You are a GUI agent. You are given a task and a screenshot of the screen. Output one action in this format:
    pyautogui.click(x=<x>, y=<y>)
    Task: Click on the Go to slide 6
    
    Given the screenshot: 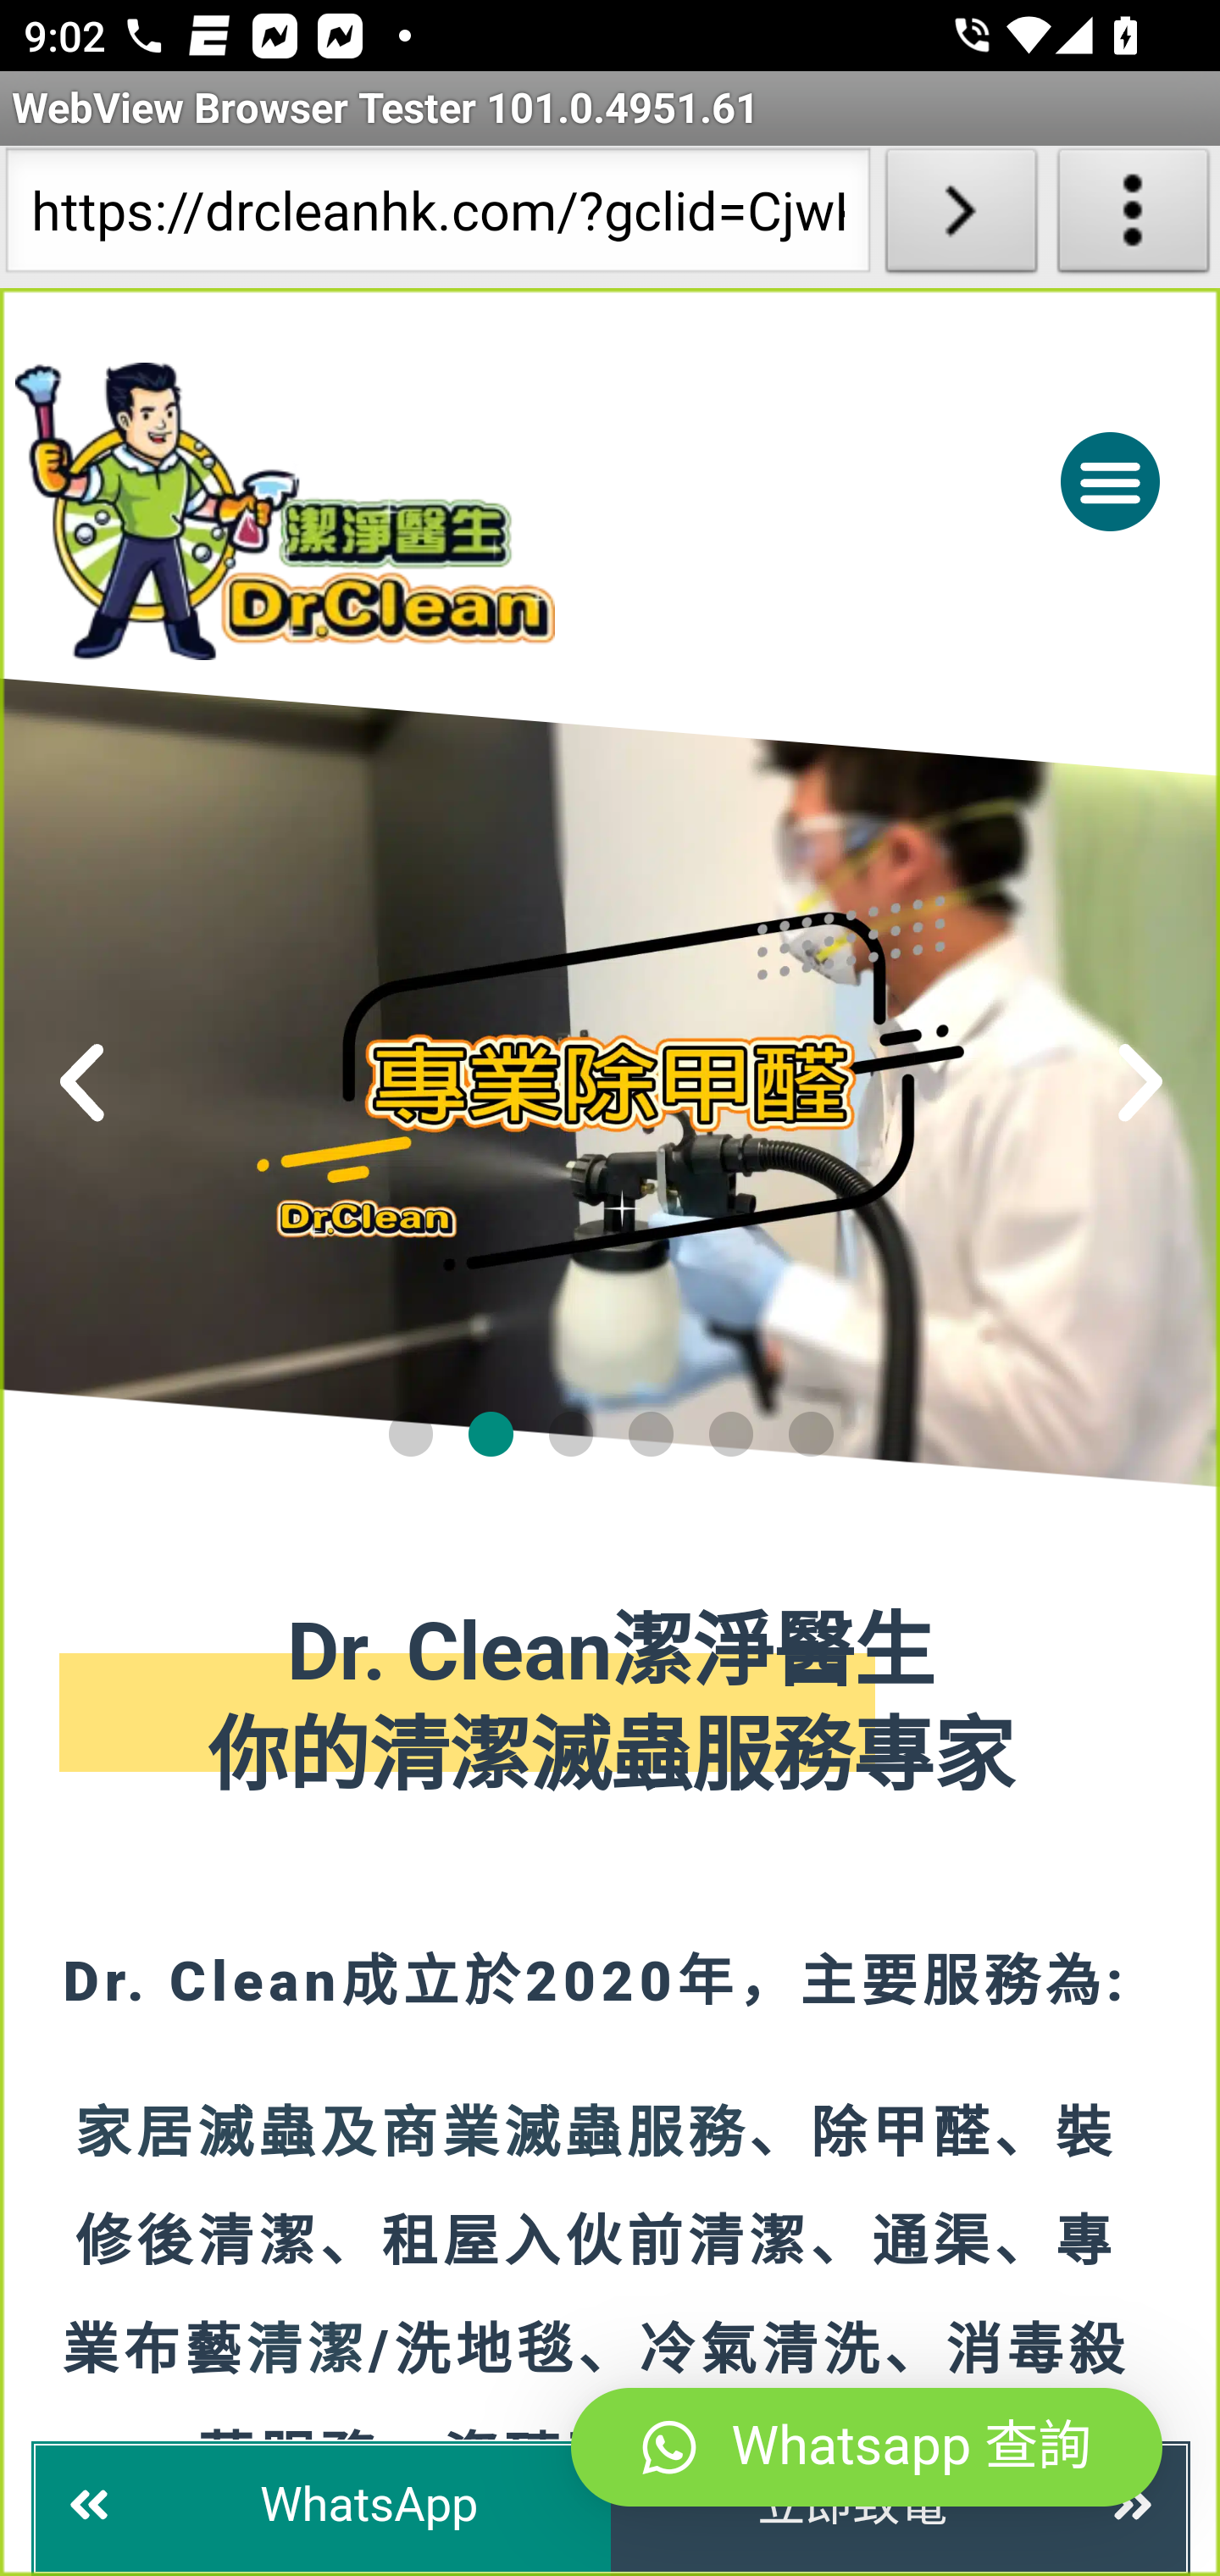 What is the action you would take?
    pyautogui.click(x=812, y=1433)
    